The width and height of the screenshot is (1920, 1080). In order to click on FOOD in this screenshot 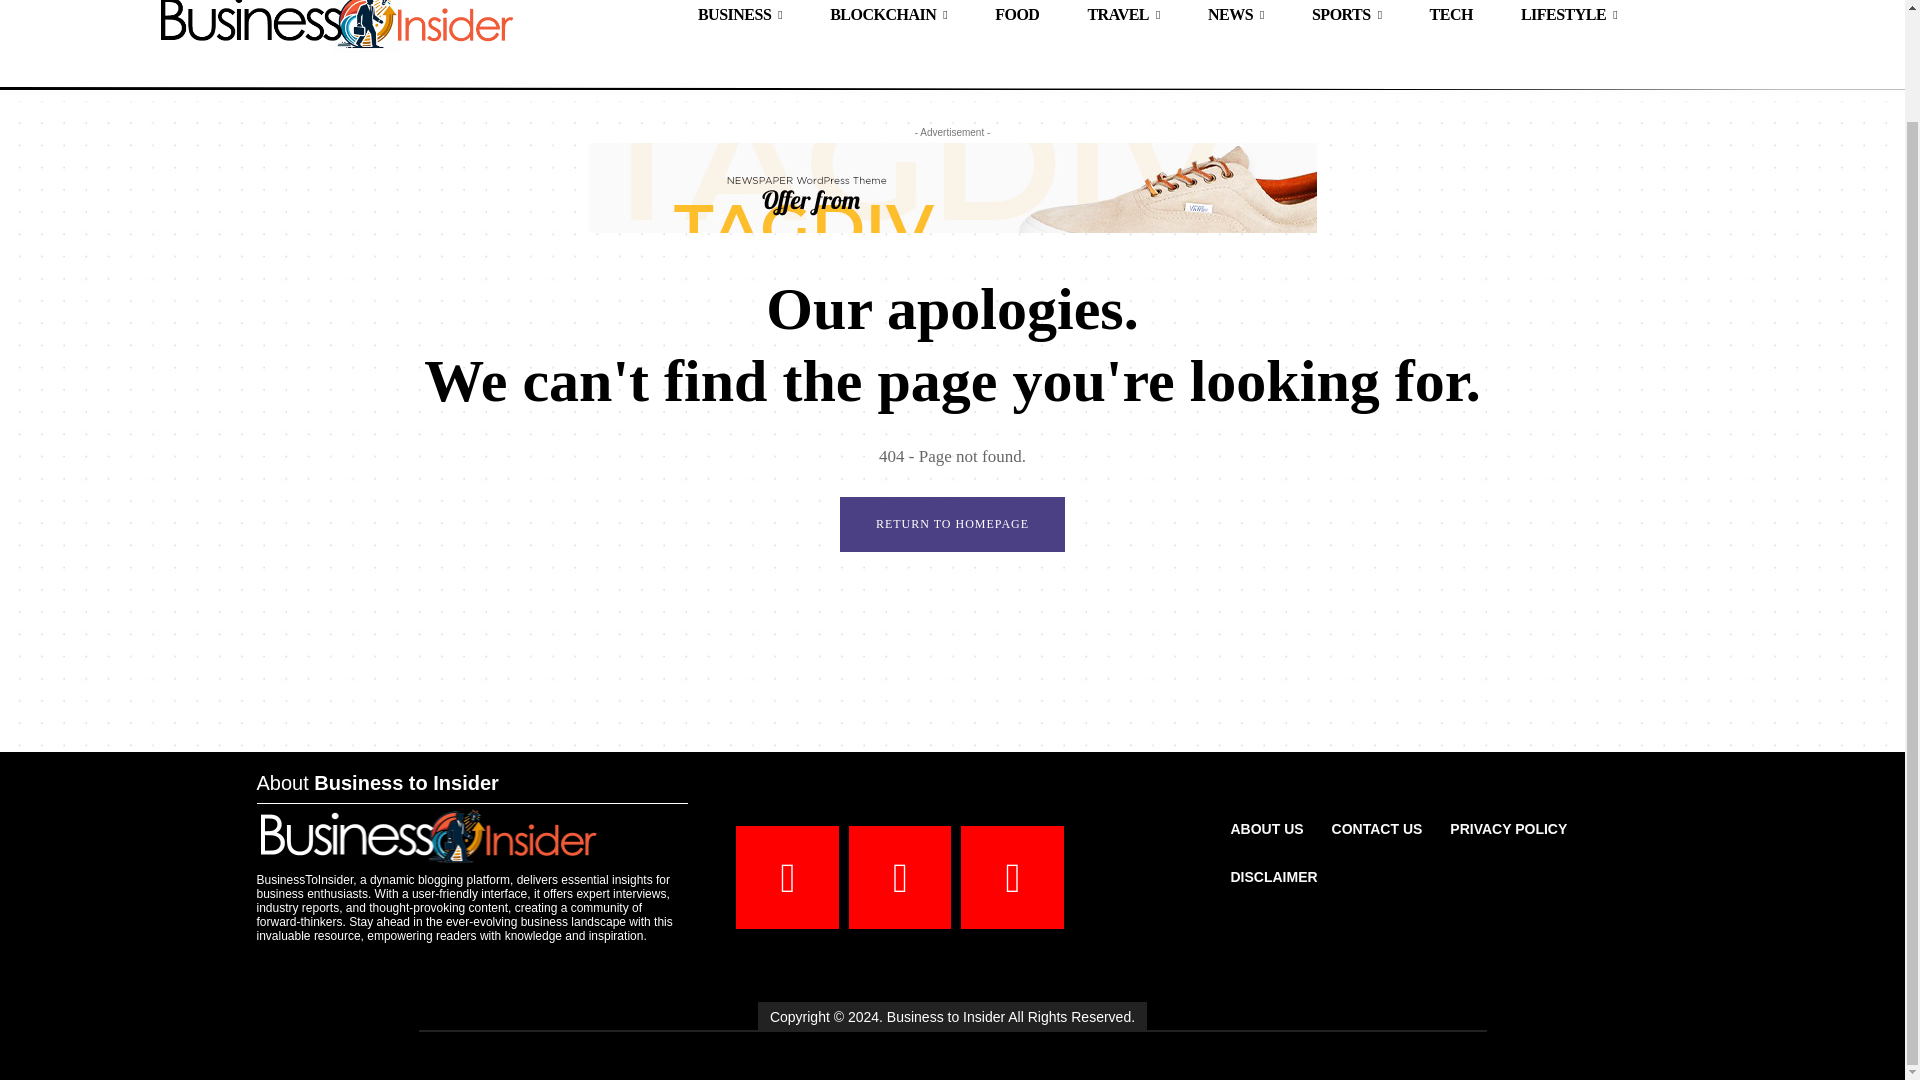, I will do `click(1017, 21)`.